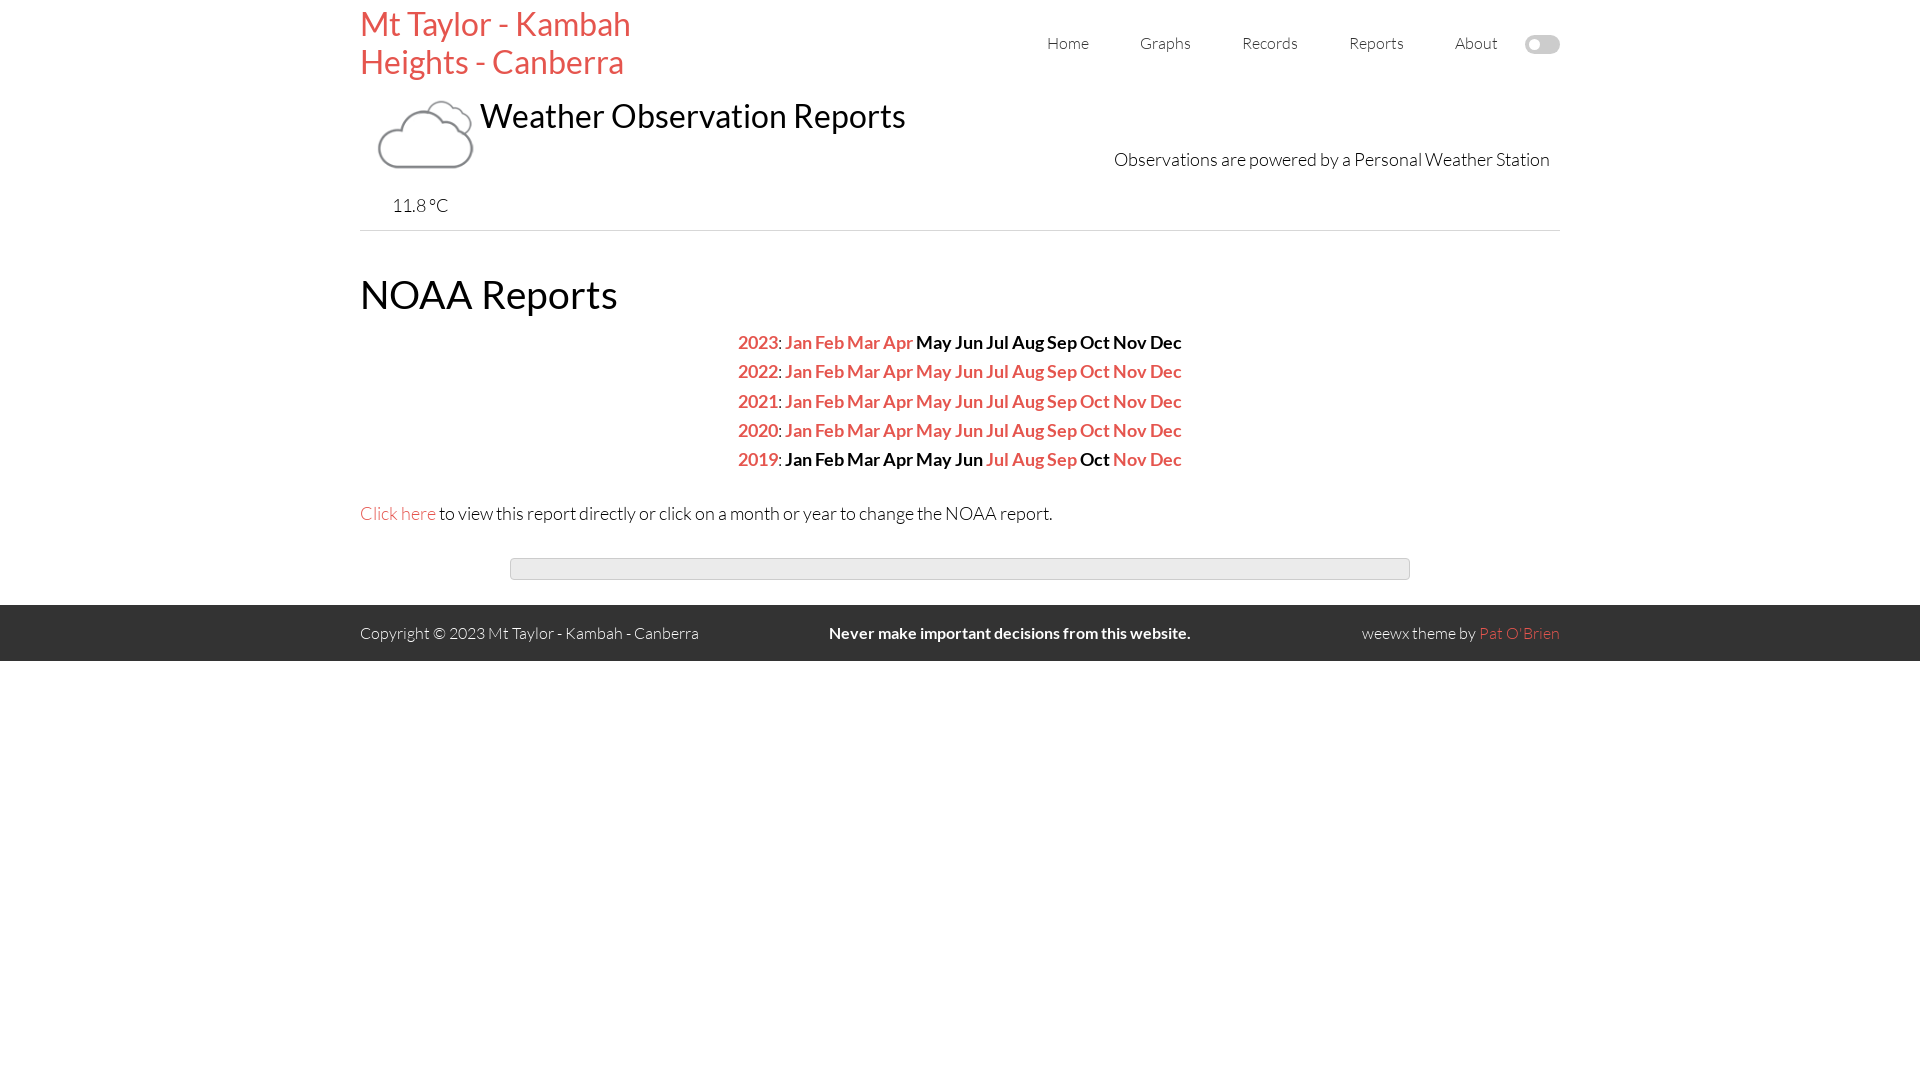 This screenshot has width=1920, height=1080. I want to click on Mar, so click(864, 401).